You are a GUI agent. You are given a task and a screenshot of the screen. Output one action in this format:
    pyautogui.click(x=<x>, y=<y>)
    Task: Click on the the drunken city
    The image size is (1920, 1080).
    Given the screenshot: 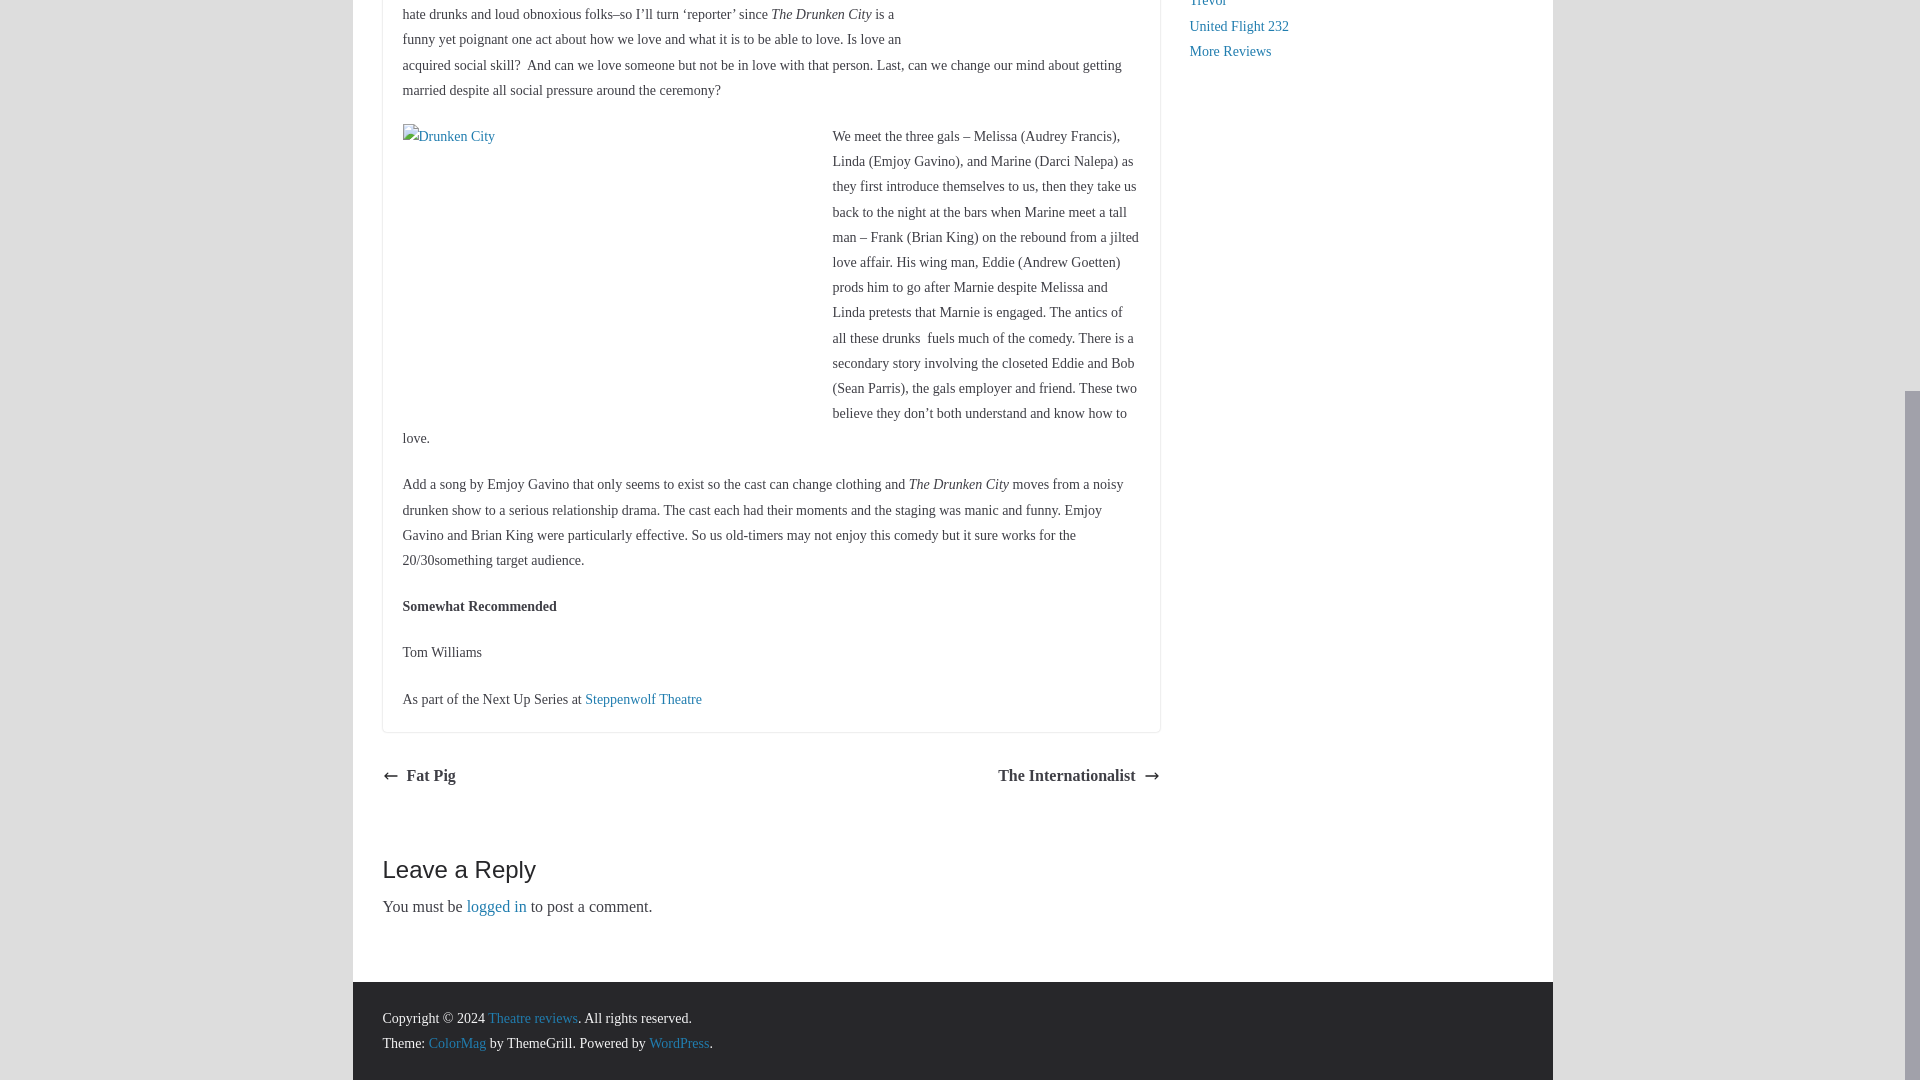 What is the action you would take?
    pyautogui.click(x=602, y=252)
    